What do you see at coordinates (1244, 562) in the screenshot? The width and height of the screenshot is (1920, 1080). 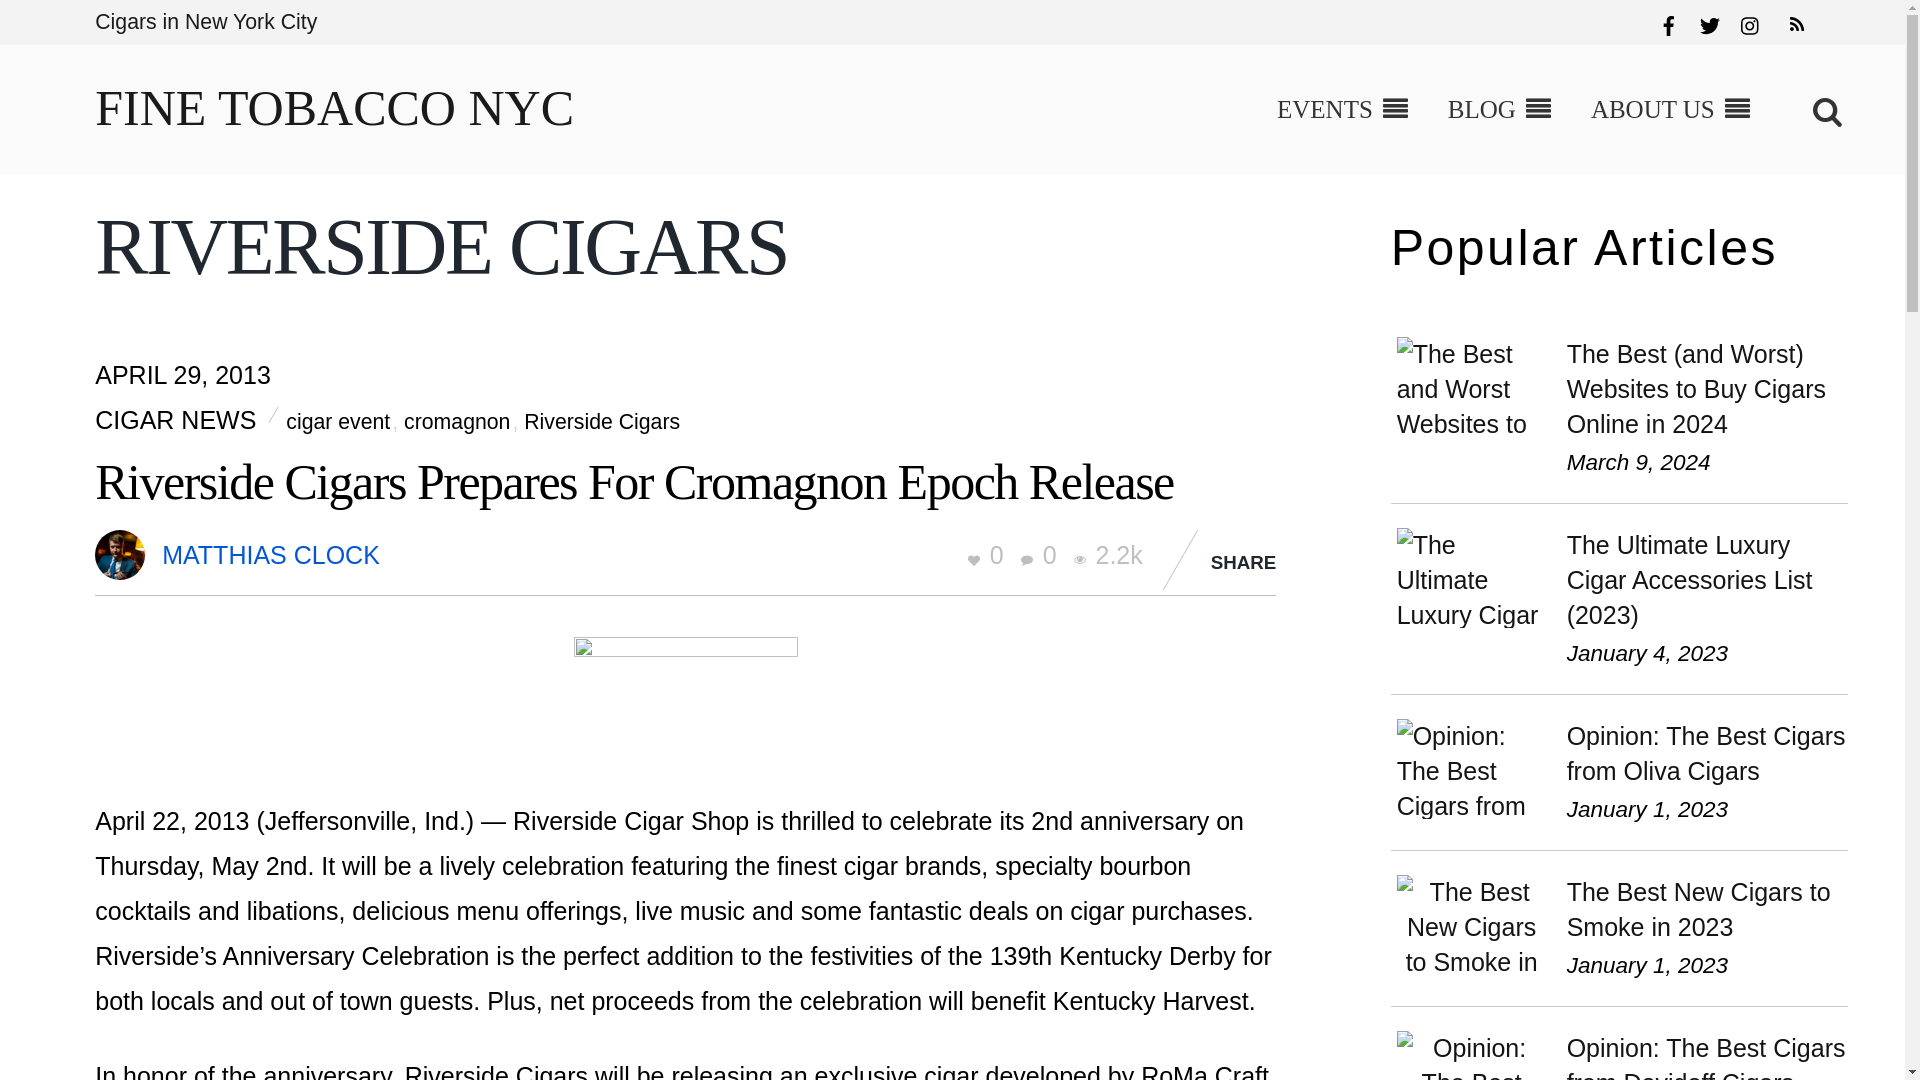 I see `SHARE` at bounding box center [1244, 562].